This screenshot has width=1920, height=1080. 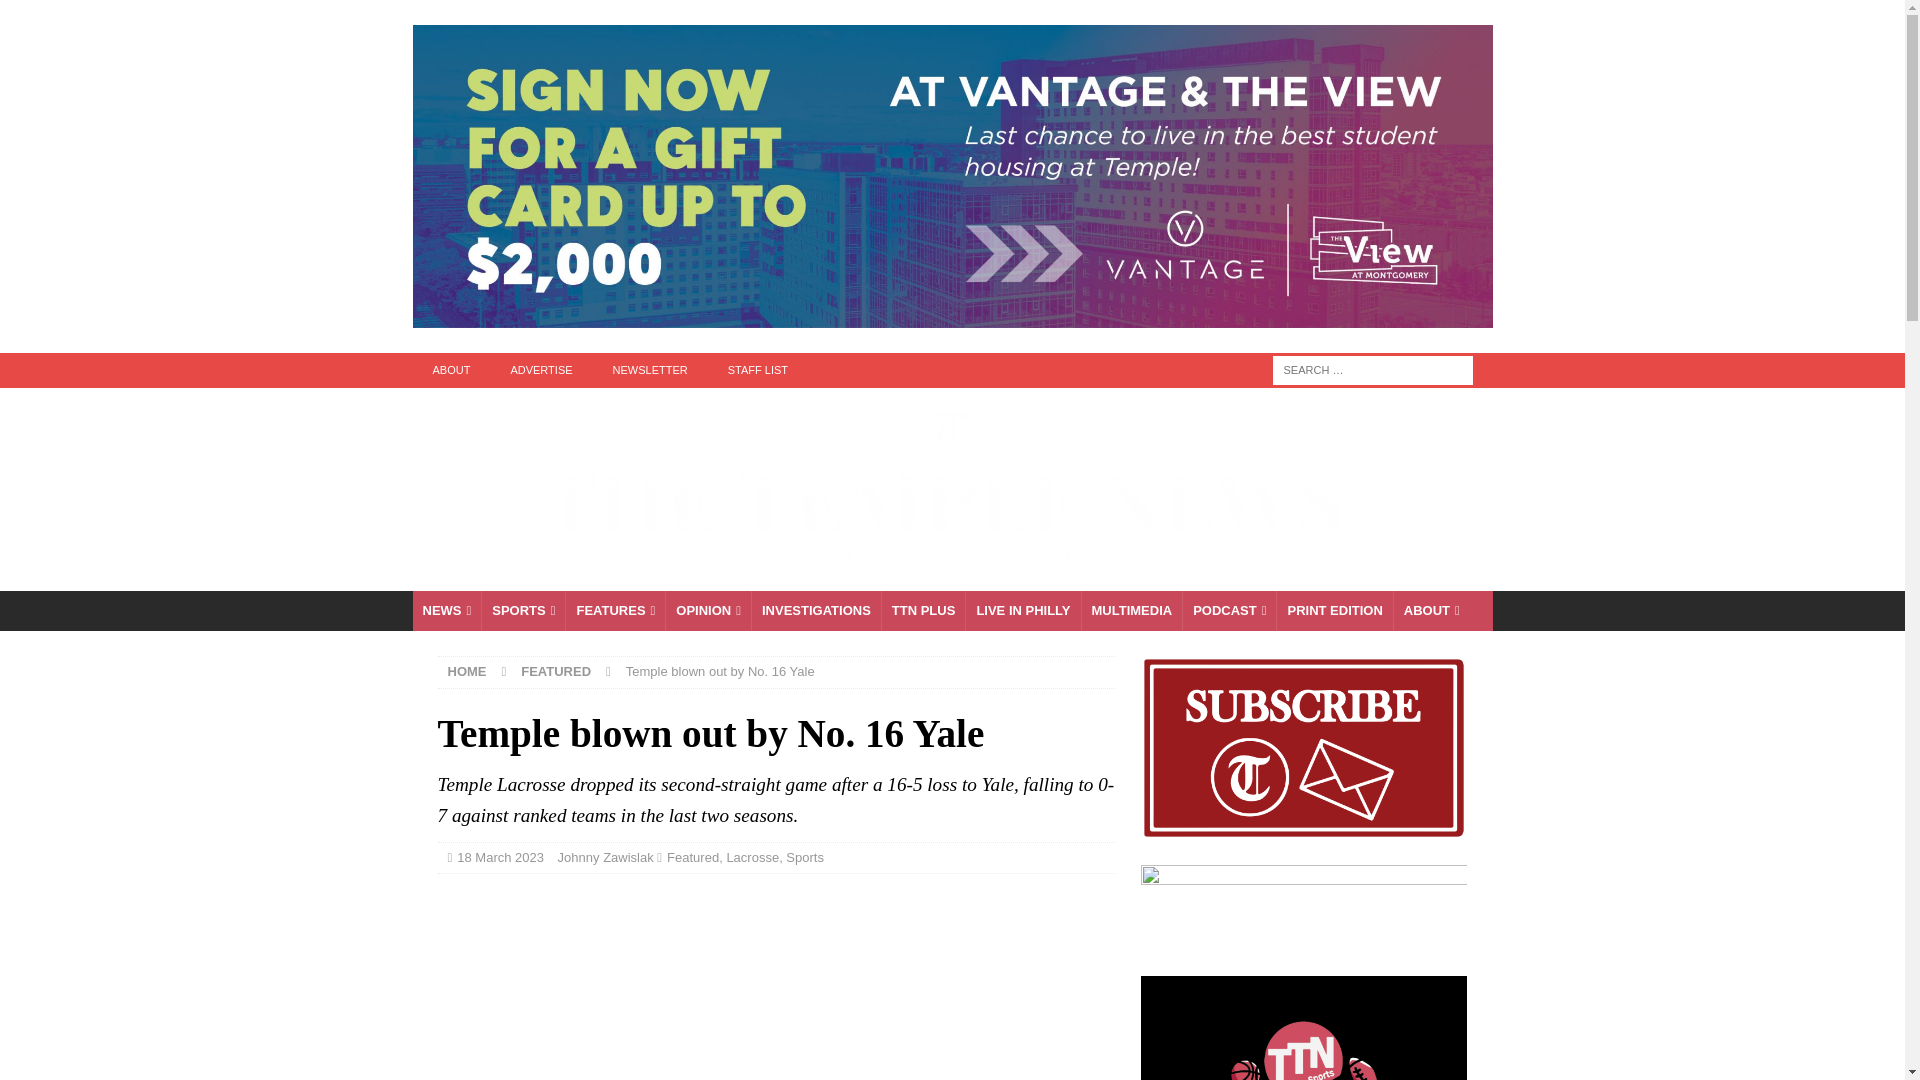 I want to click on FEATURES, so click(x=614, y=610).